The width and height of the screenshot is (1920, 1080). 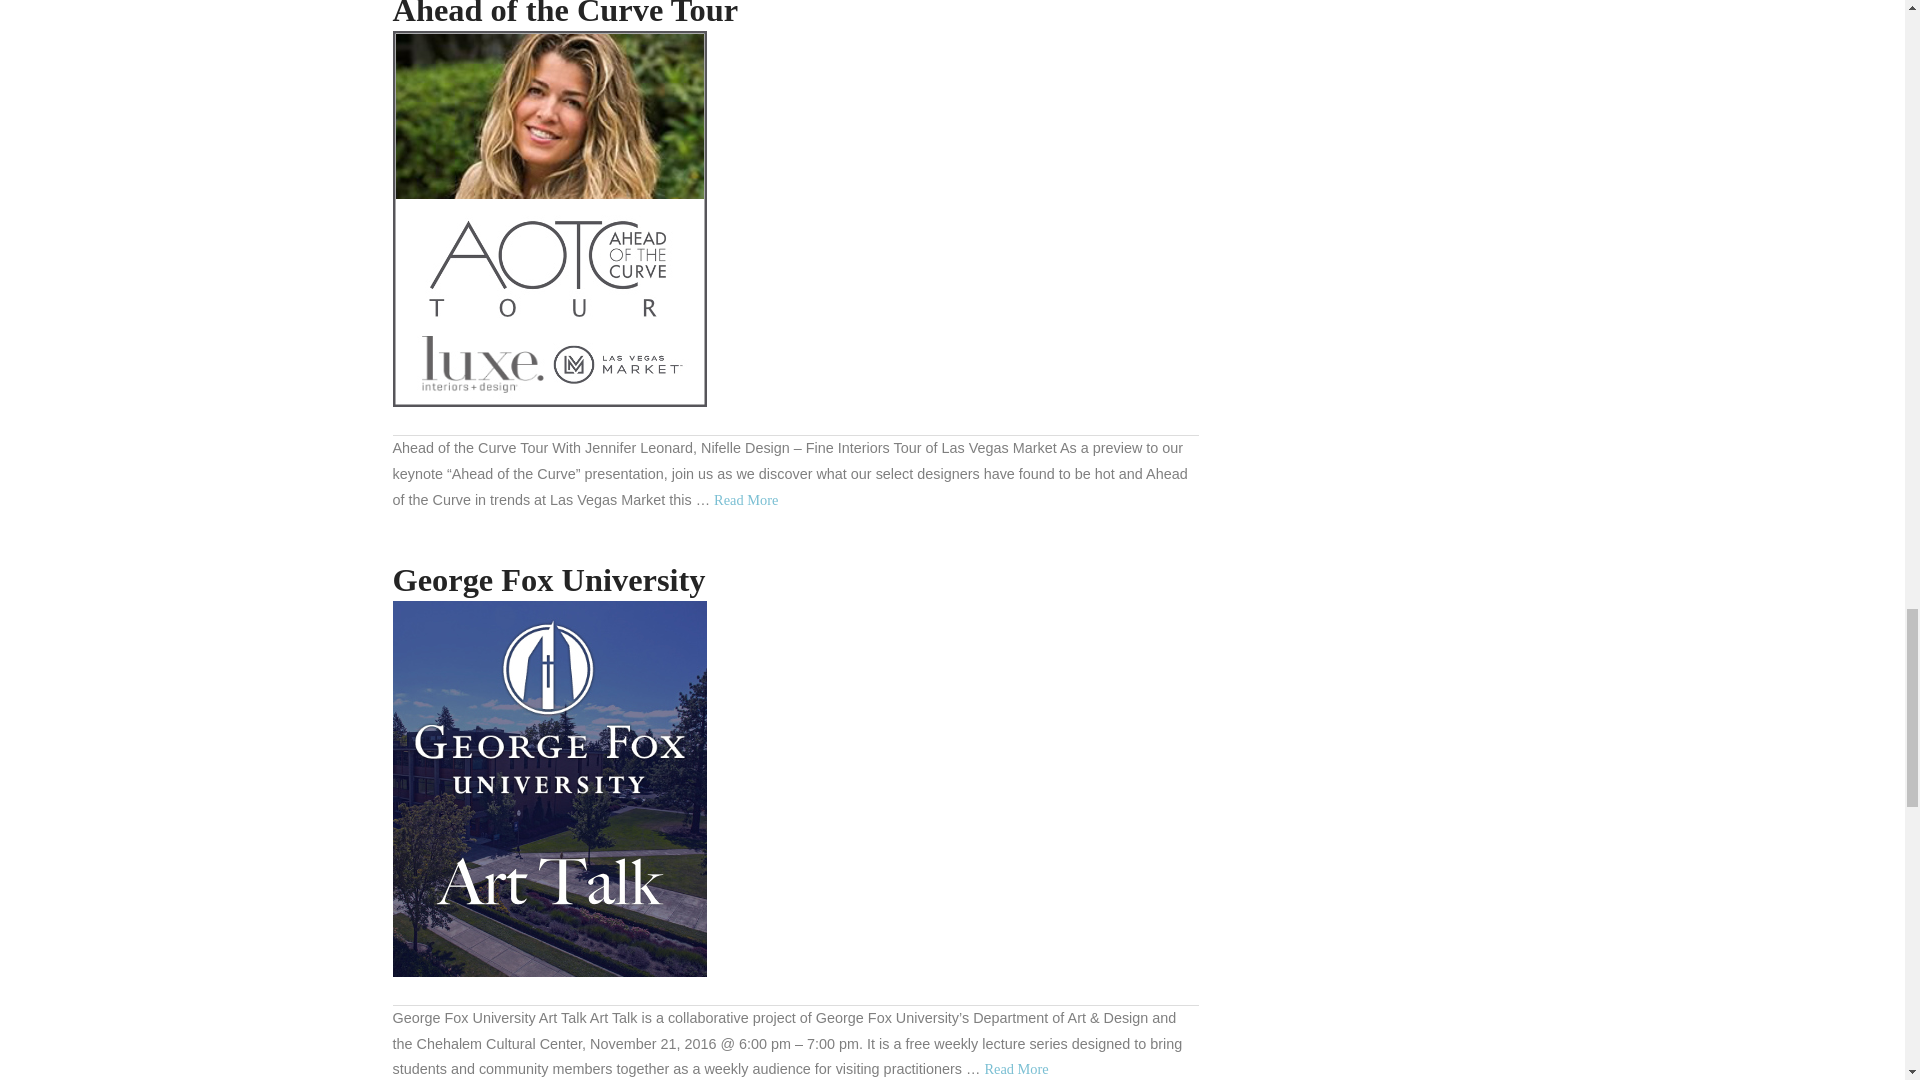 What do you see at coordinates (1016, 1068) in the screenshot?
I see `Read More` at bounding box center [1016, 1068].